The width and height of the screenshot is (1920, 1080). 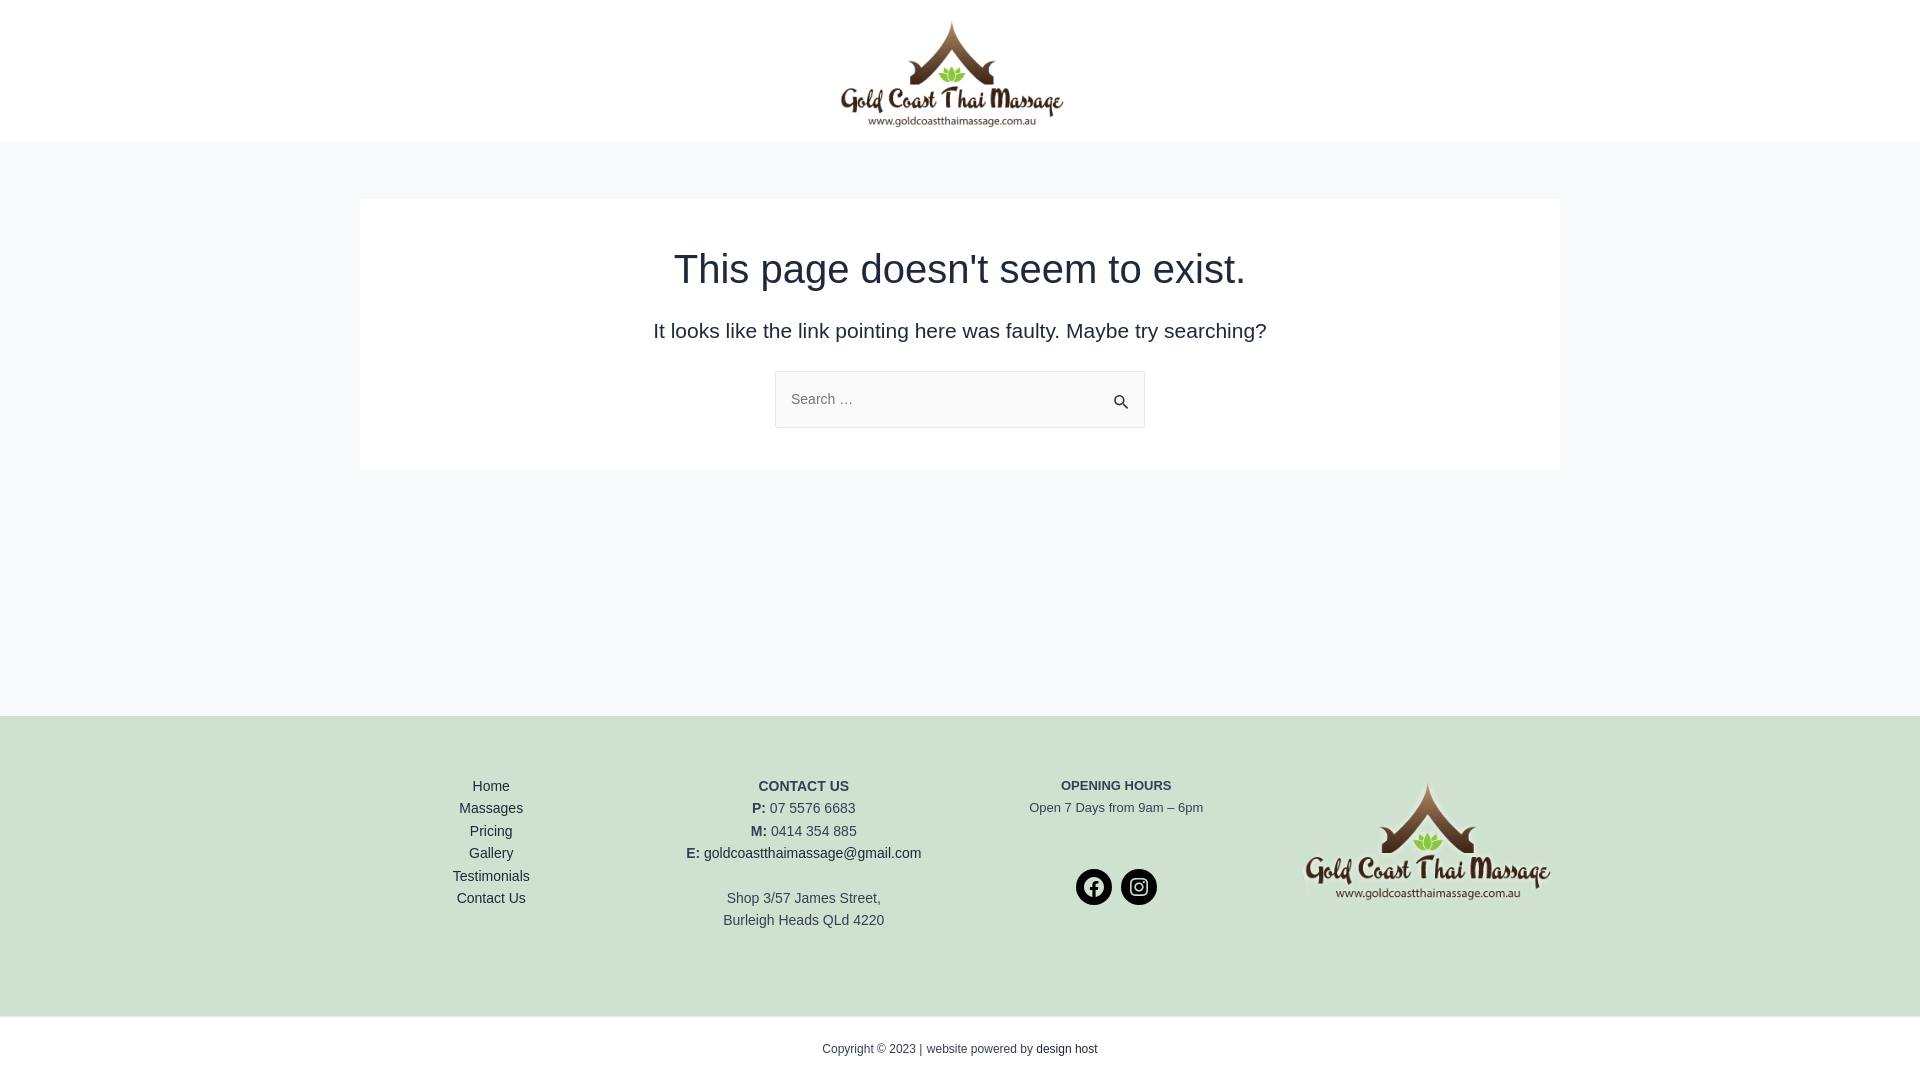 What do you see at coordinates (1278, 71) in the screenshot?
I see `CONTACT US` at bounding box center [1278, 71].